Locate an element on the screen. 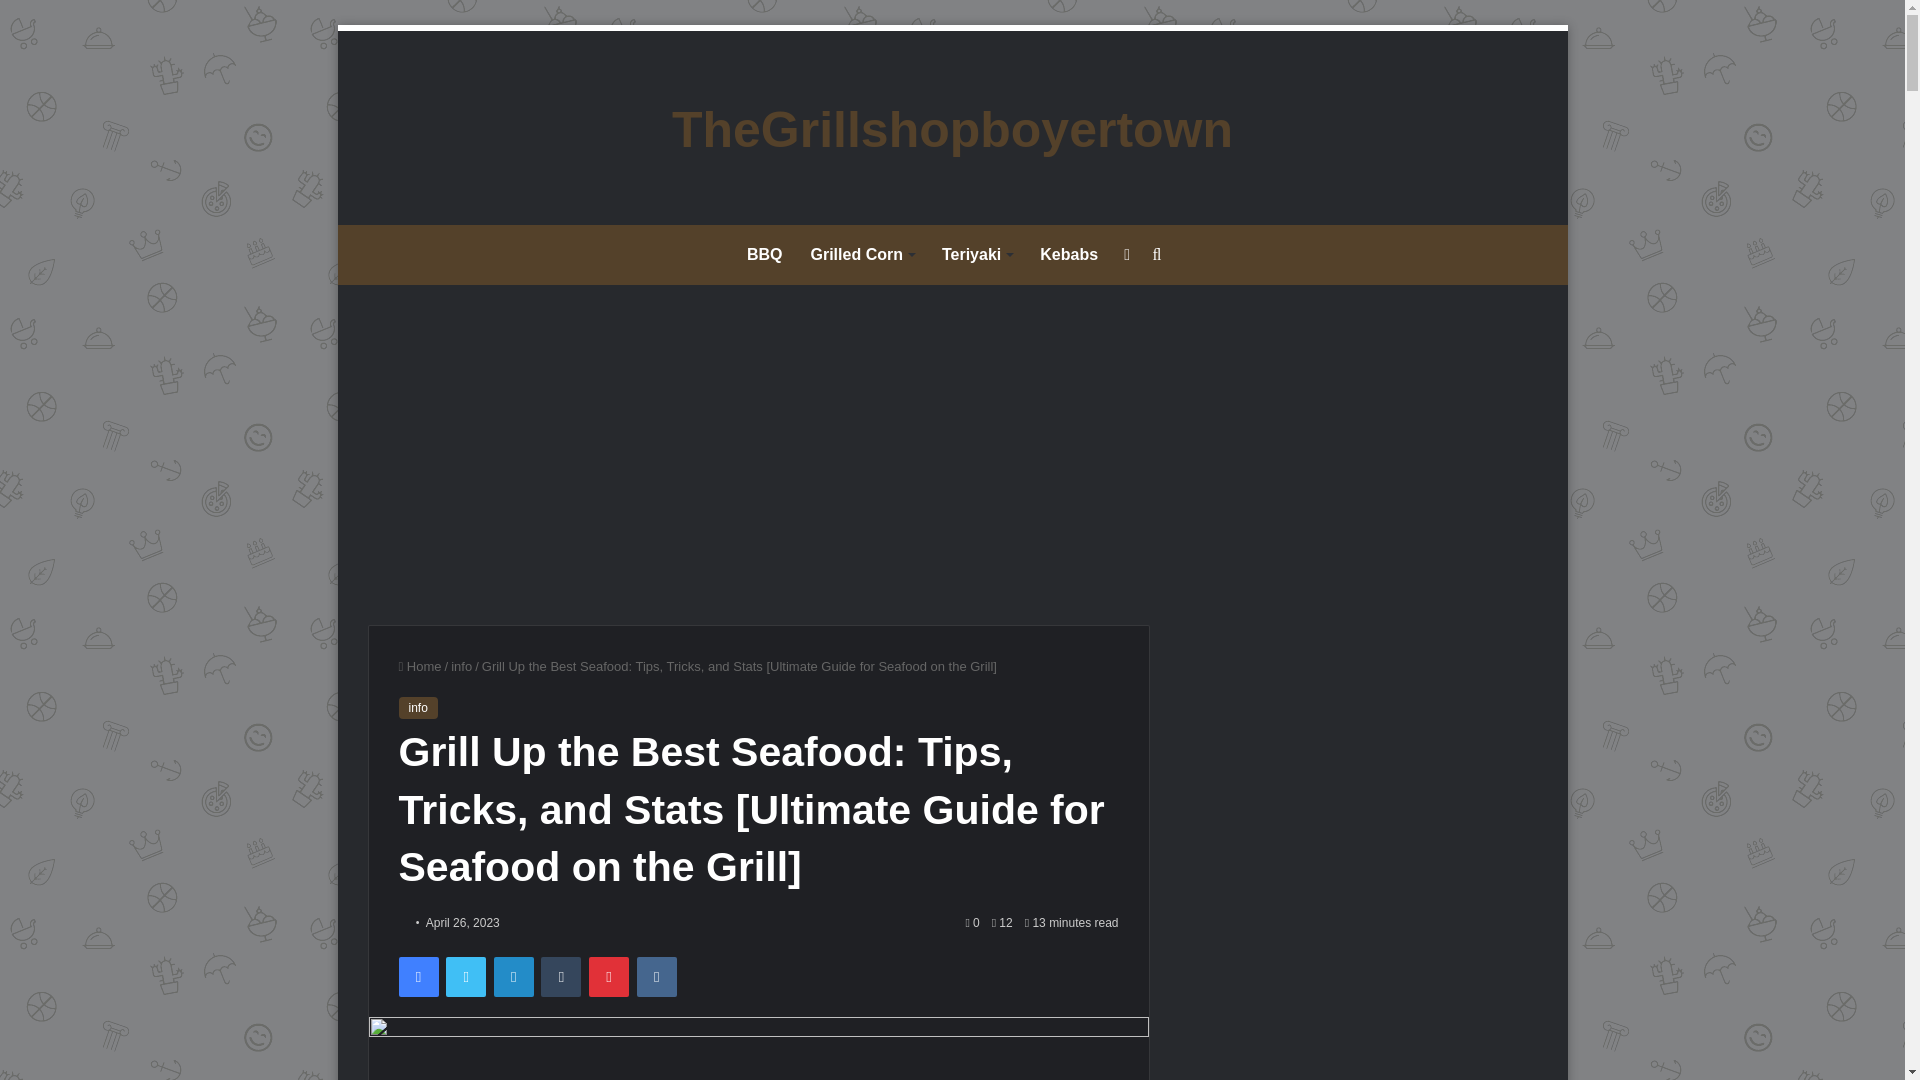 This screenshot has width=1920, height=1080. TheGrillshopboyertown is located at coordinates (952, 130).